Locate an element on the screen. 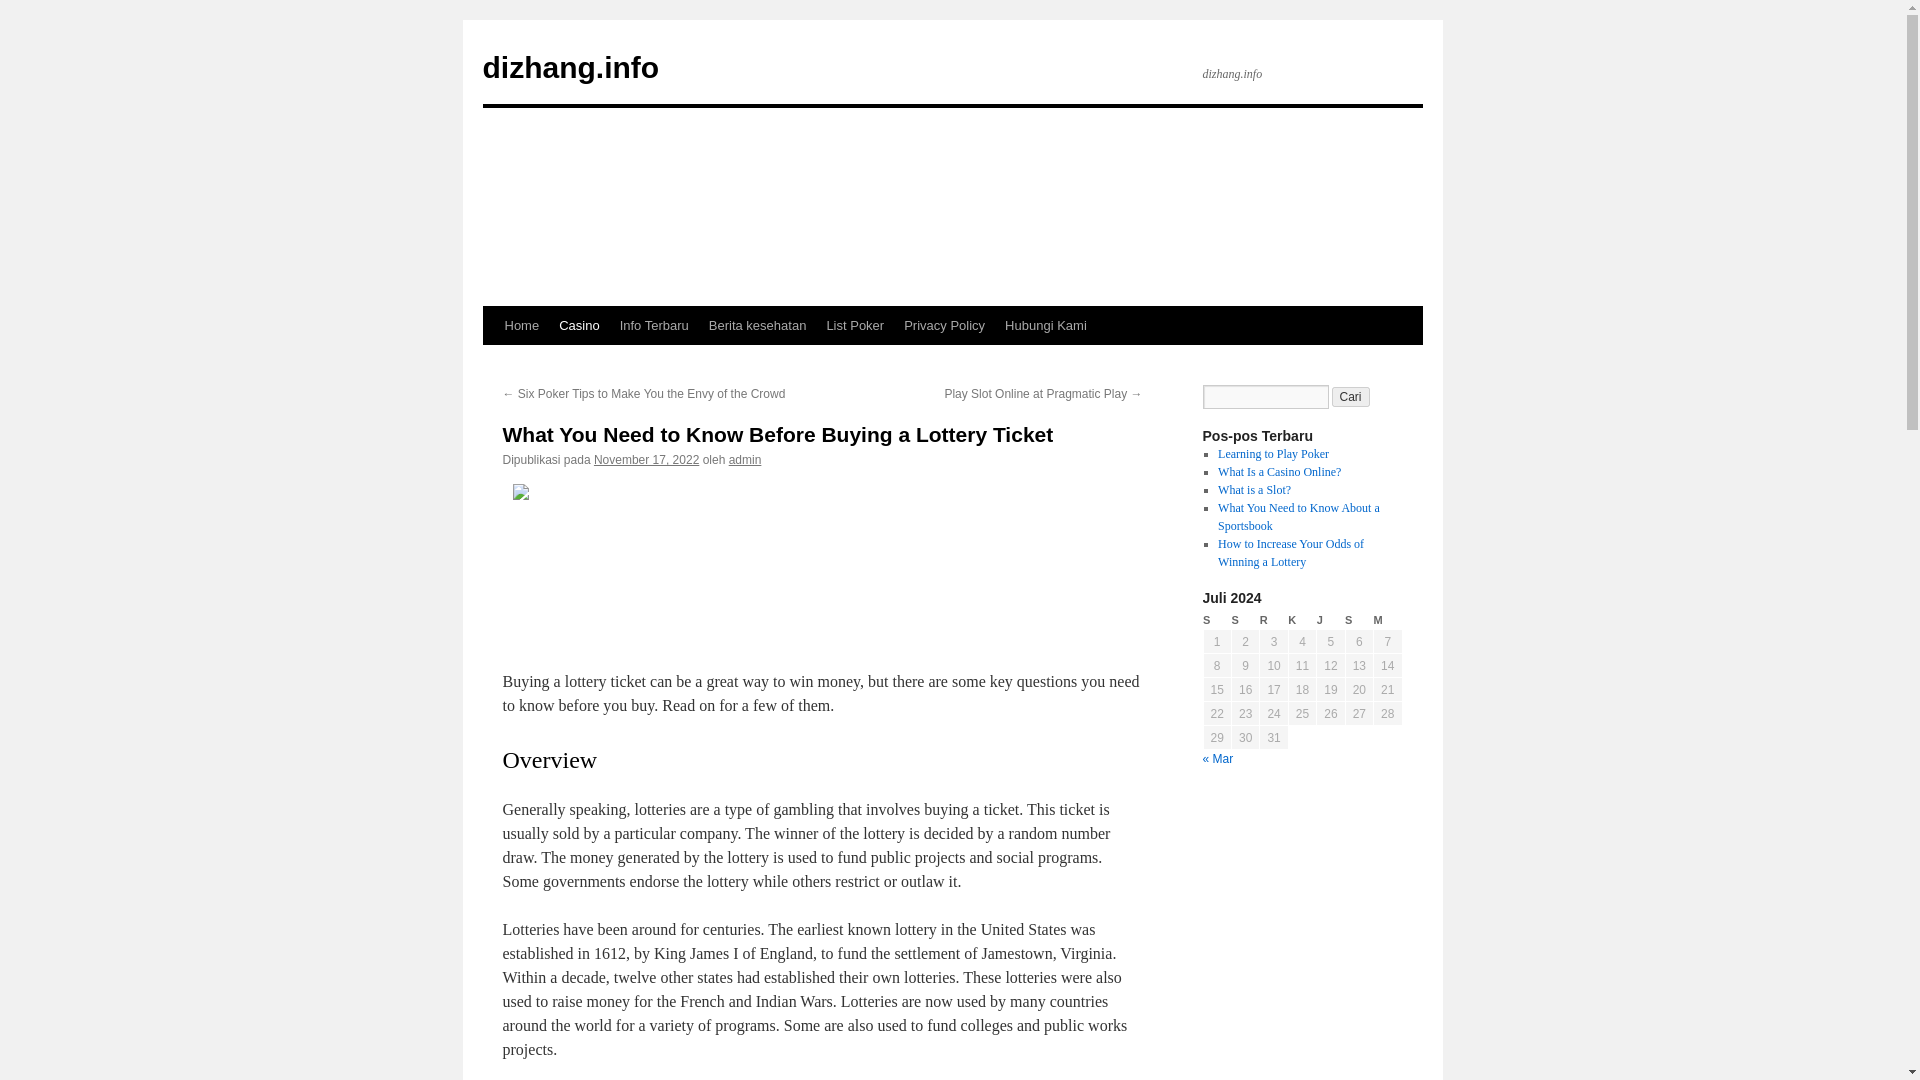 This screenshot has width=1920, height=1080. 11:59 pm is located at coordinates (646, 459).